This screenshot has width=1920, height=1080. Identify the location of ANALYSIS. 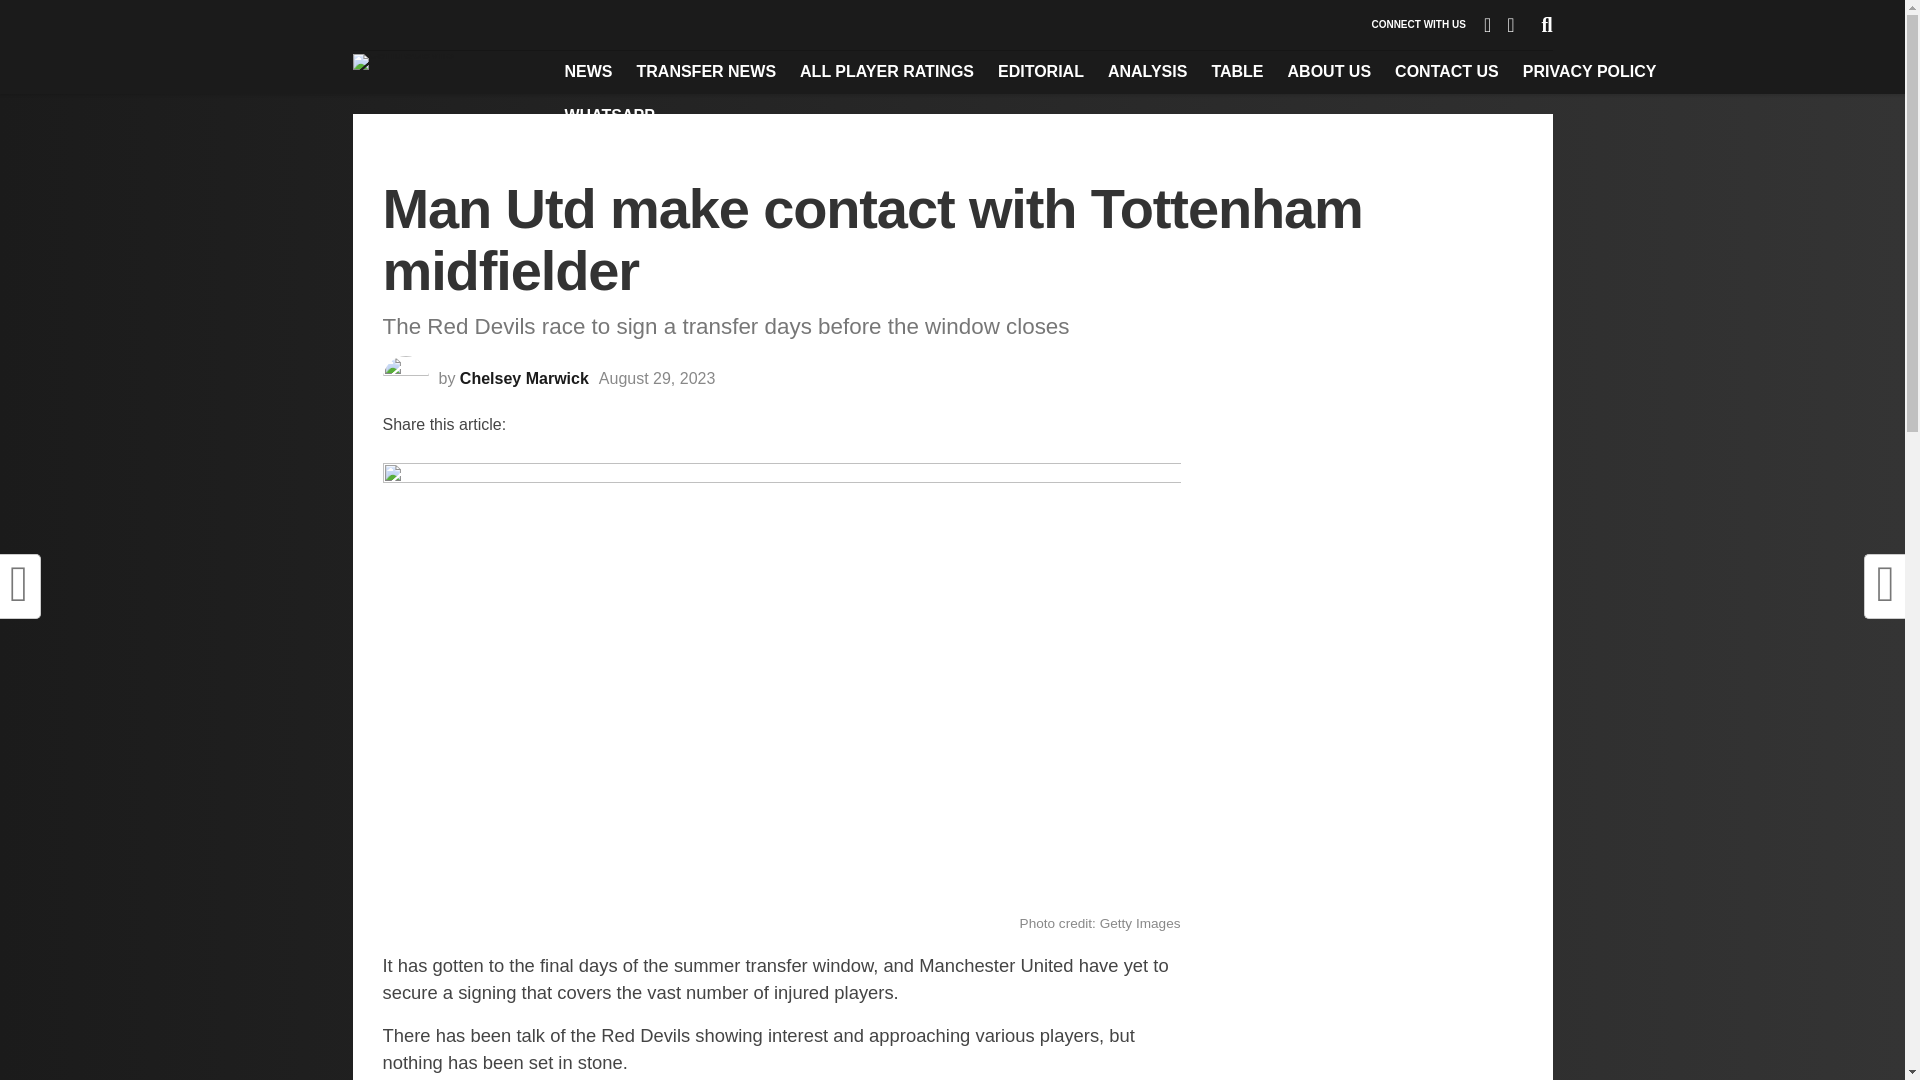
(1147, 71).